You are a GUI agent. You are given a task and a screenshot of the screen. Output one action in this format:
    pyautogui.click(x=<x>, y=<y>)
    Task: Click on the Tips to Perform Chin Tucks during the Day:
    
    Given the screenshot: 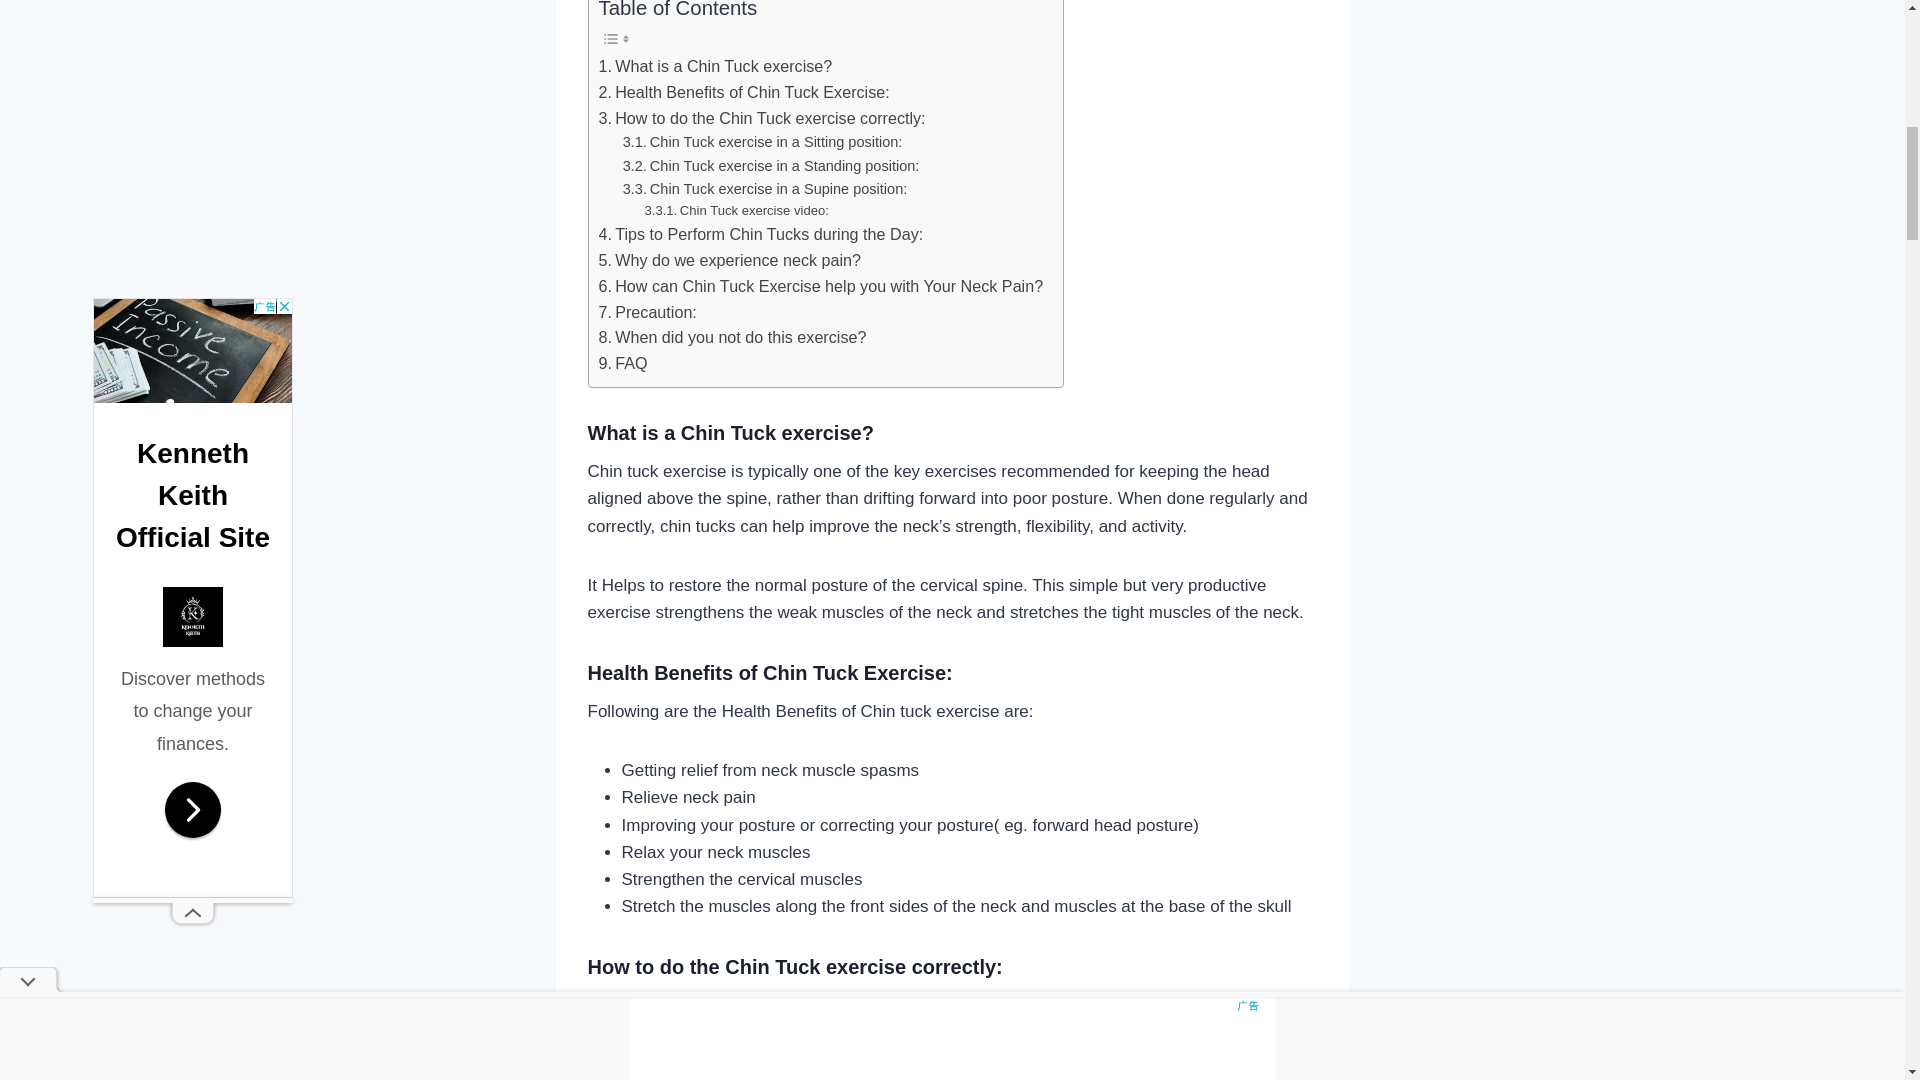 What is the action you would take?
    pyautogui.click(x=760, y=235)
    